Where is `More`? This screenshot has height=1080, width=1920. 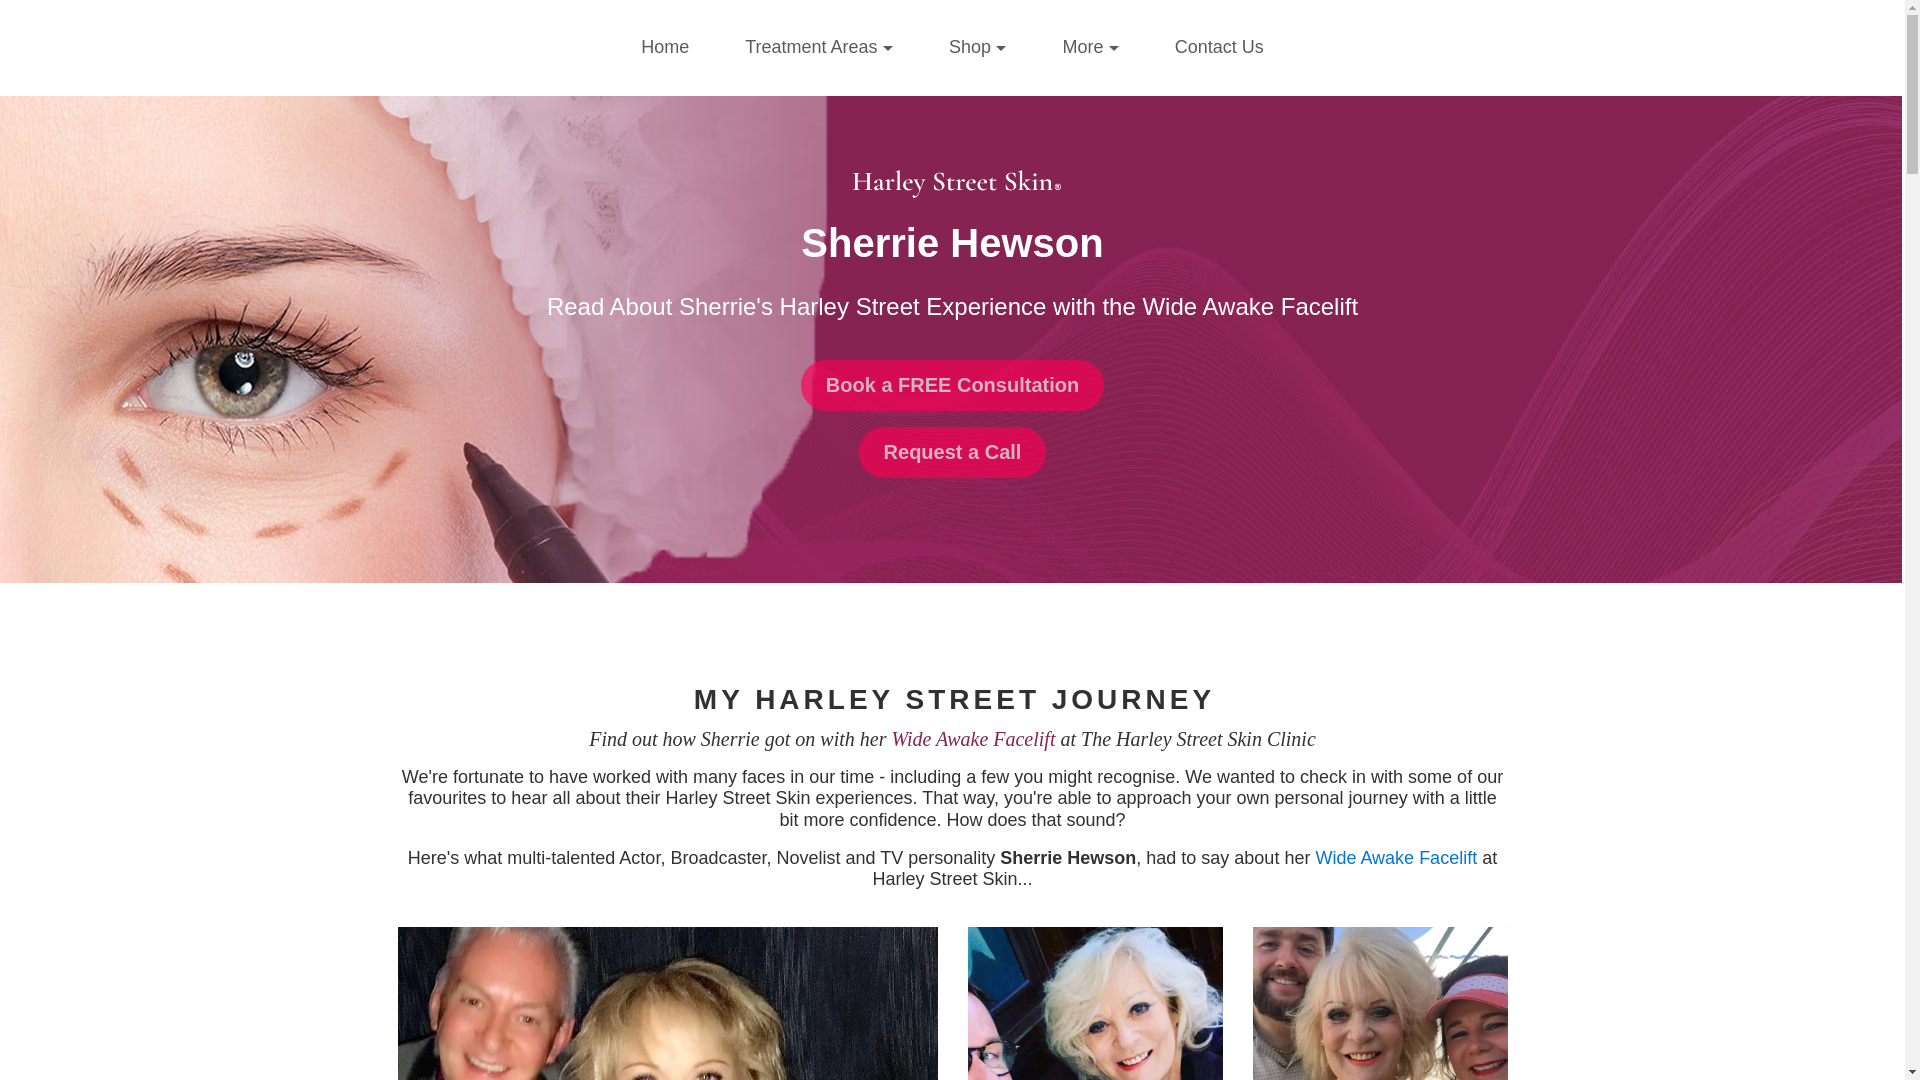 More is located at coordinates (1090, 48).